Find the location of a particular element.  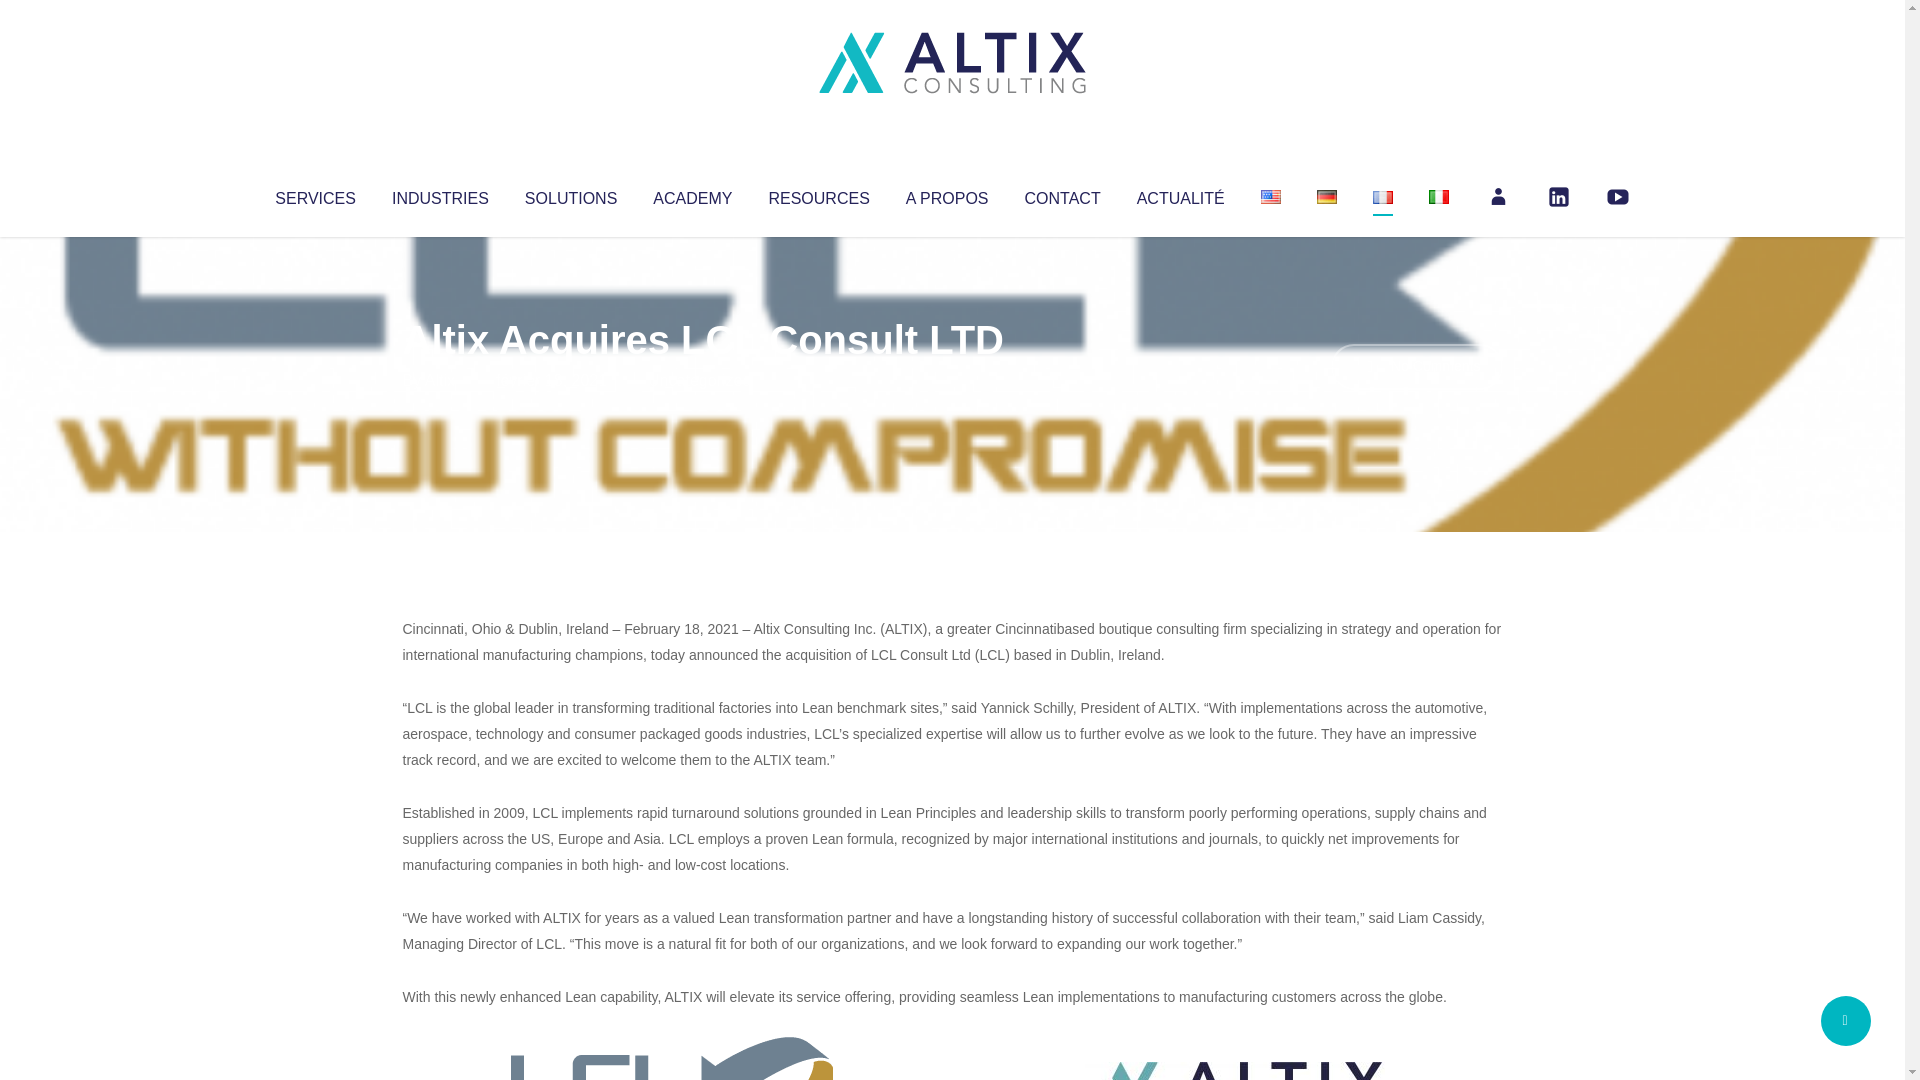

SERVICES is located at coordinates (314, 194).